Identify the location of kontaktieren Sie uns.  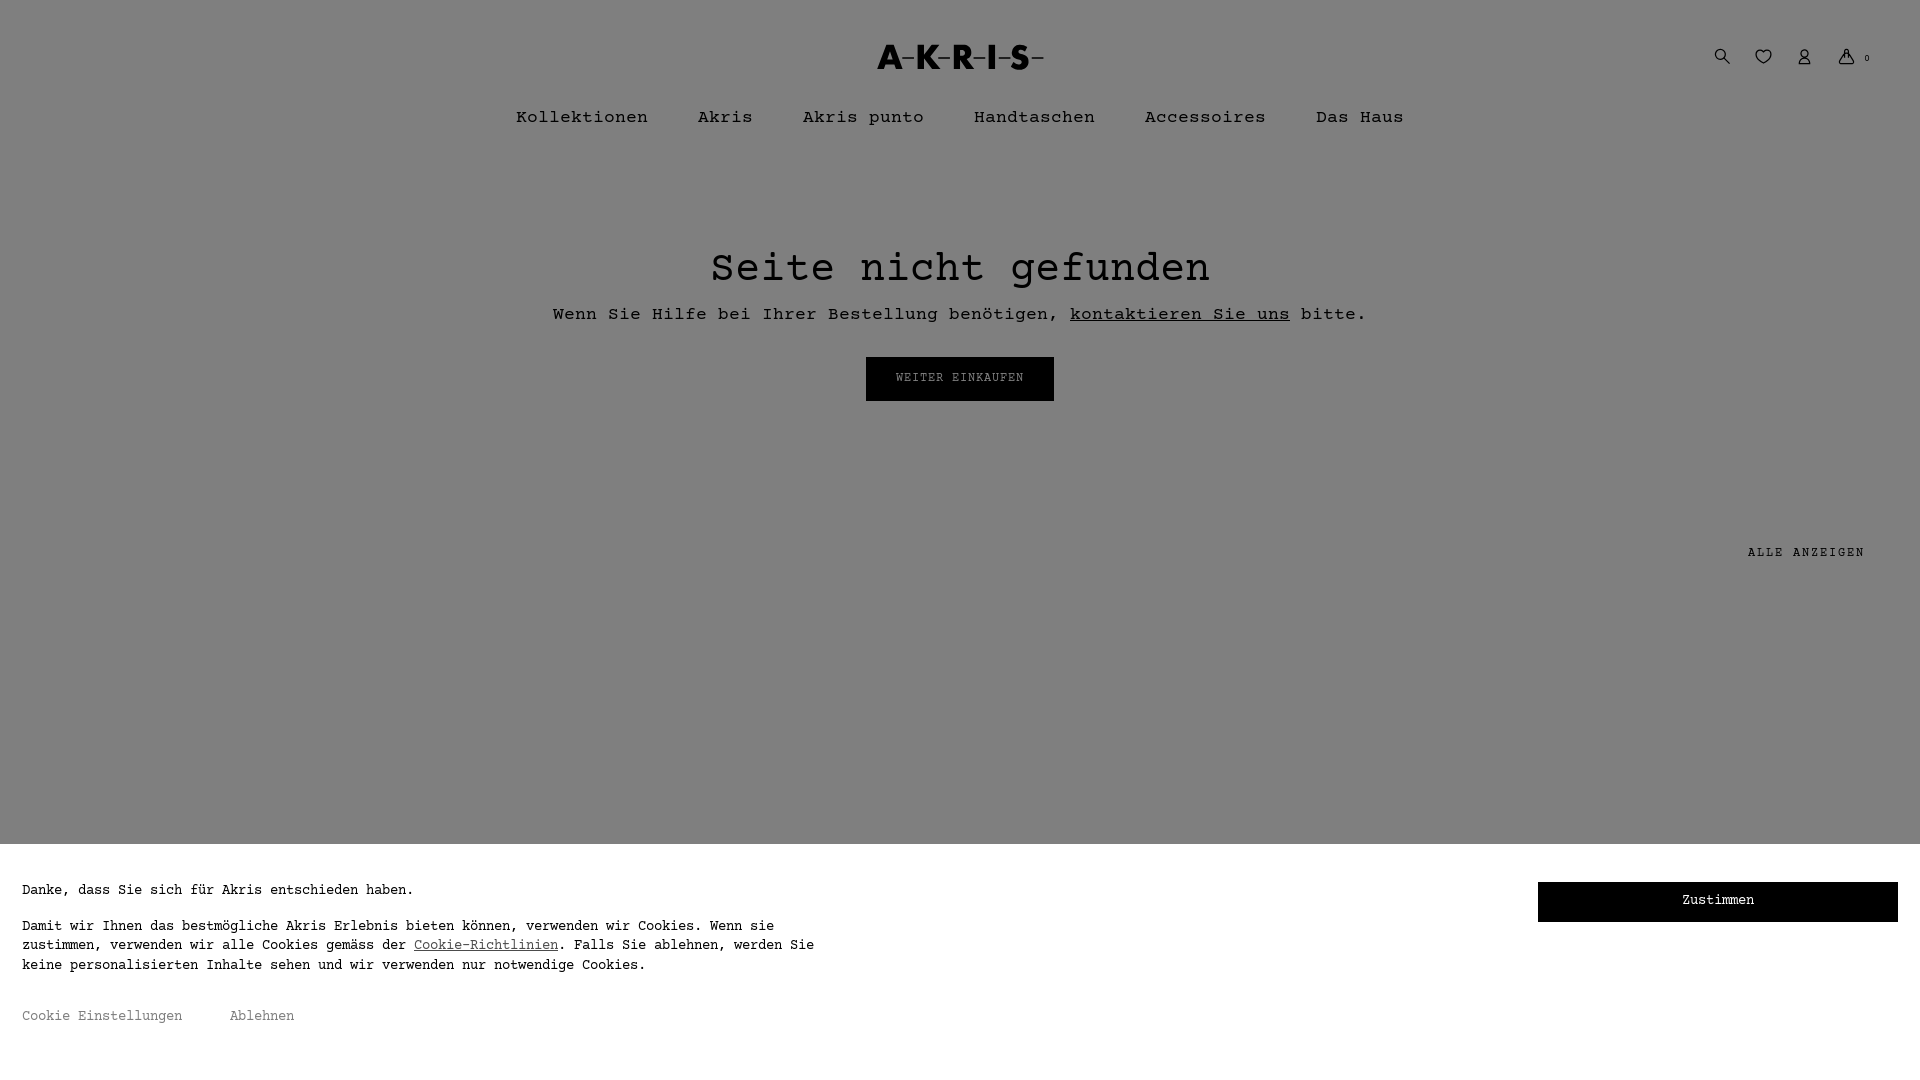
(1180, 315).